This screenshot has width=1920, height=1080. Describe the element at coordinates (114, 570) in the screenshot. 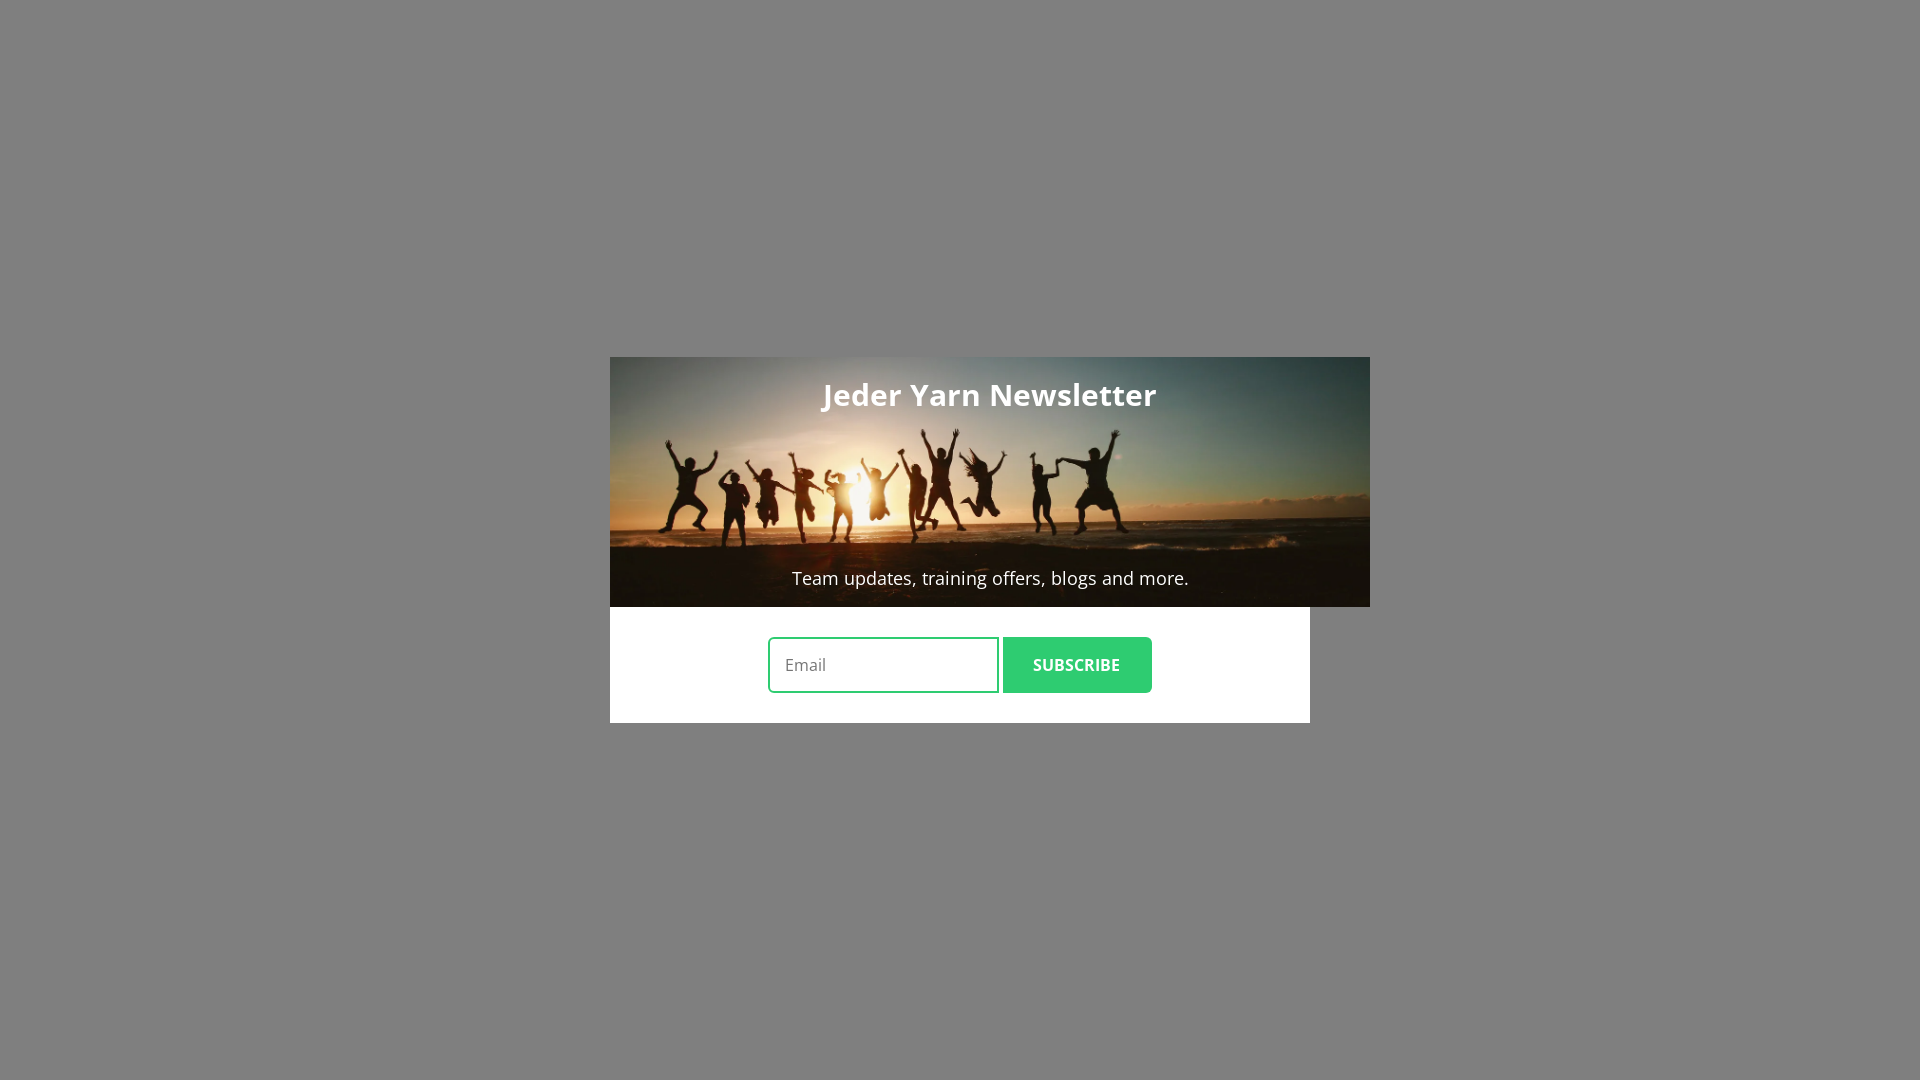

I see `Articles` at that location.